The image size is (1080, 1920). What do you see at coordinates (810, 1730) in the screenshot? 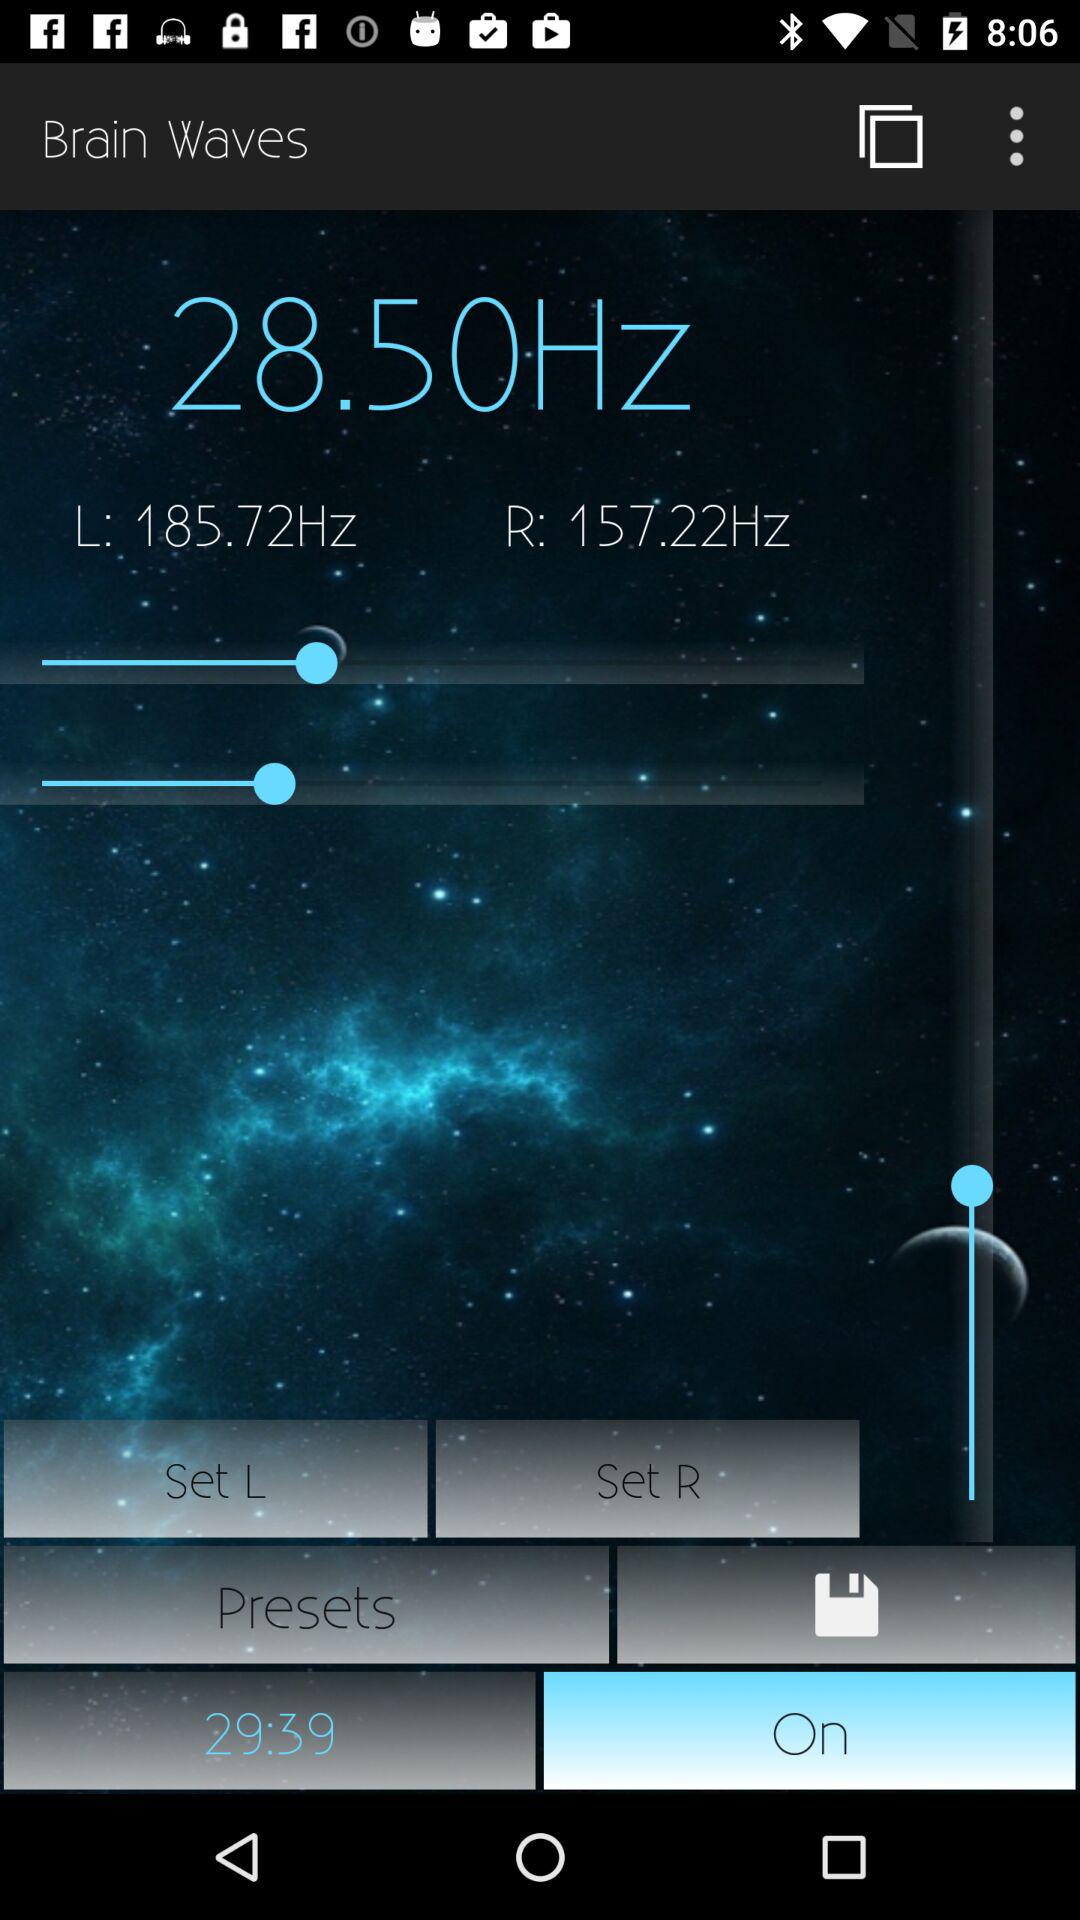
I see `select the on icon` at bounding box center [810, 1730].